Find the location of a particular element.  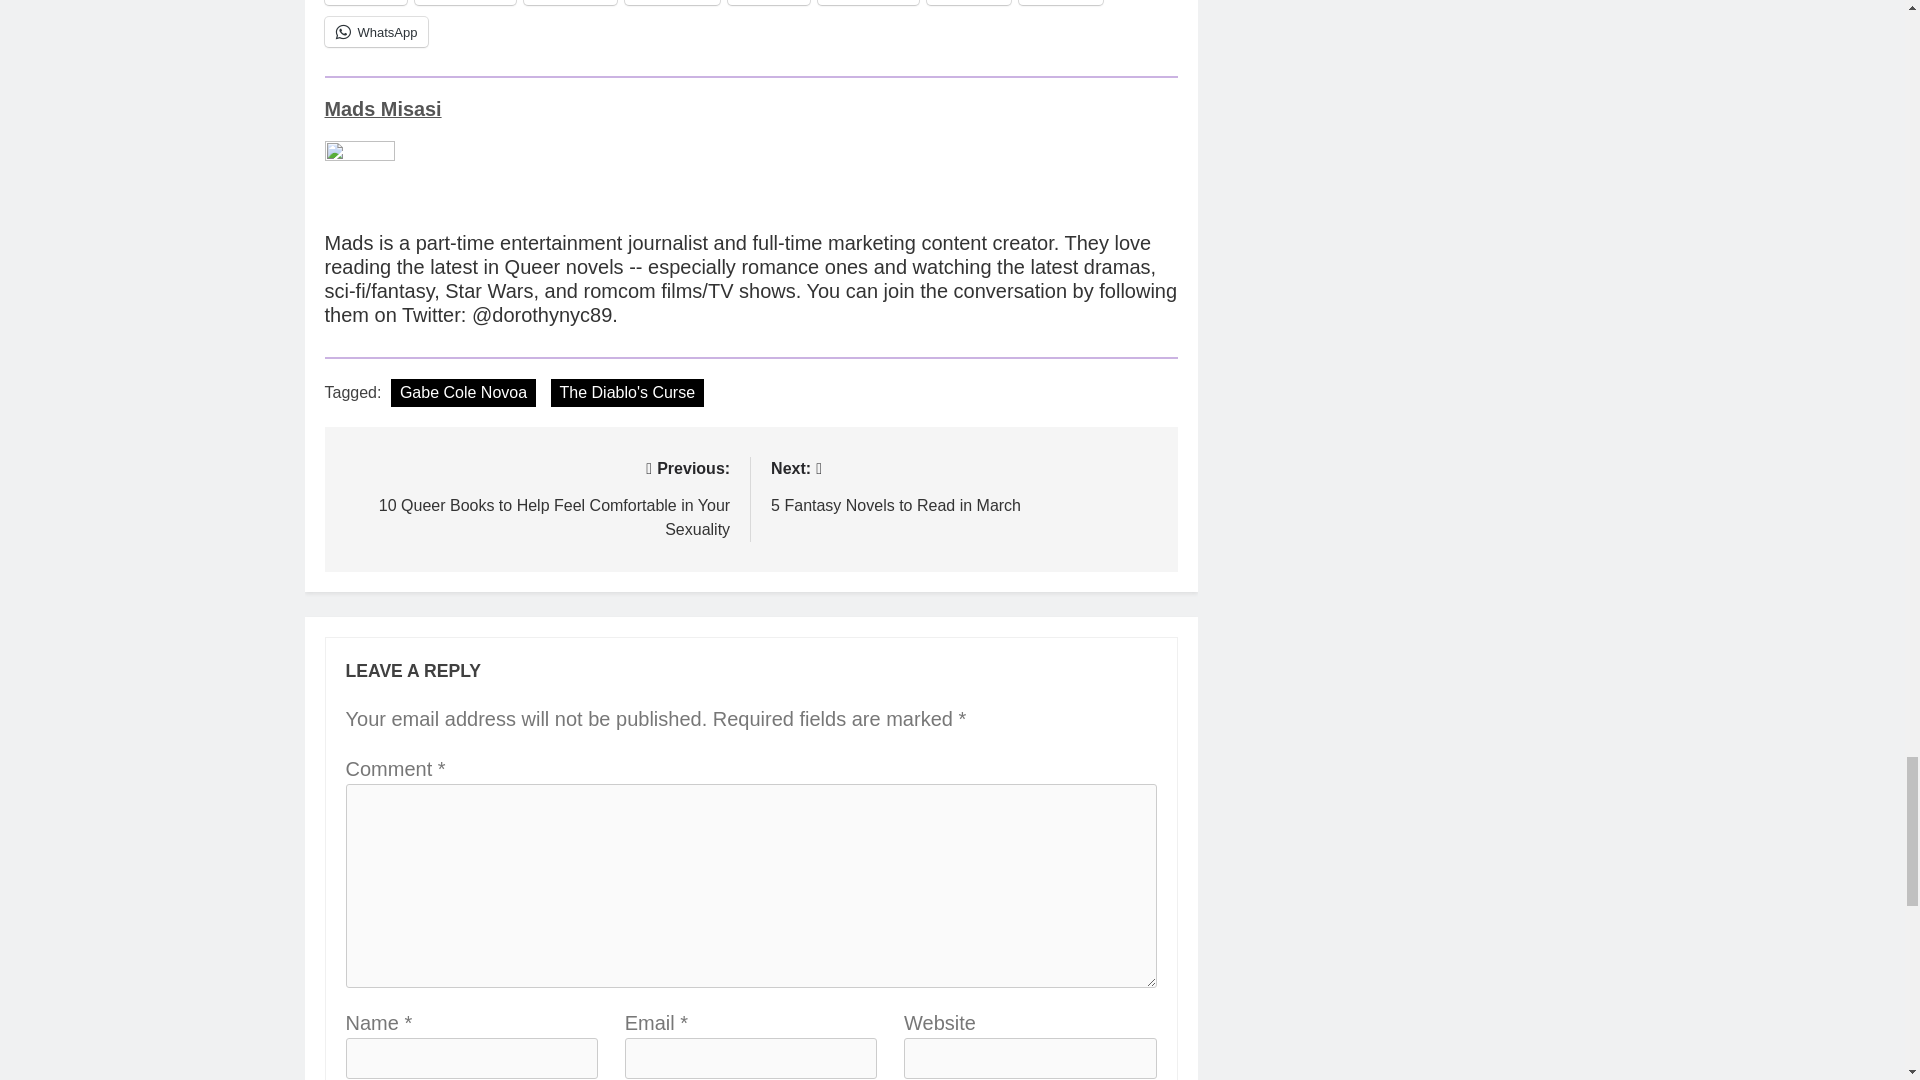

Click to share on LinkedIn is located at coordinates (570, 2).